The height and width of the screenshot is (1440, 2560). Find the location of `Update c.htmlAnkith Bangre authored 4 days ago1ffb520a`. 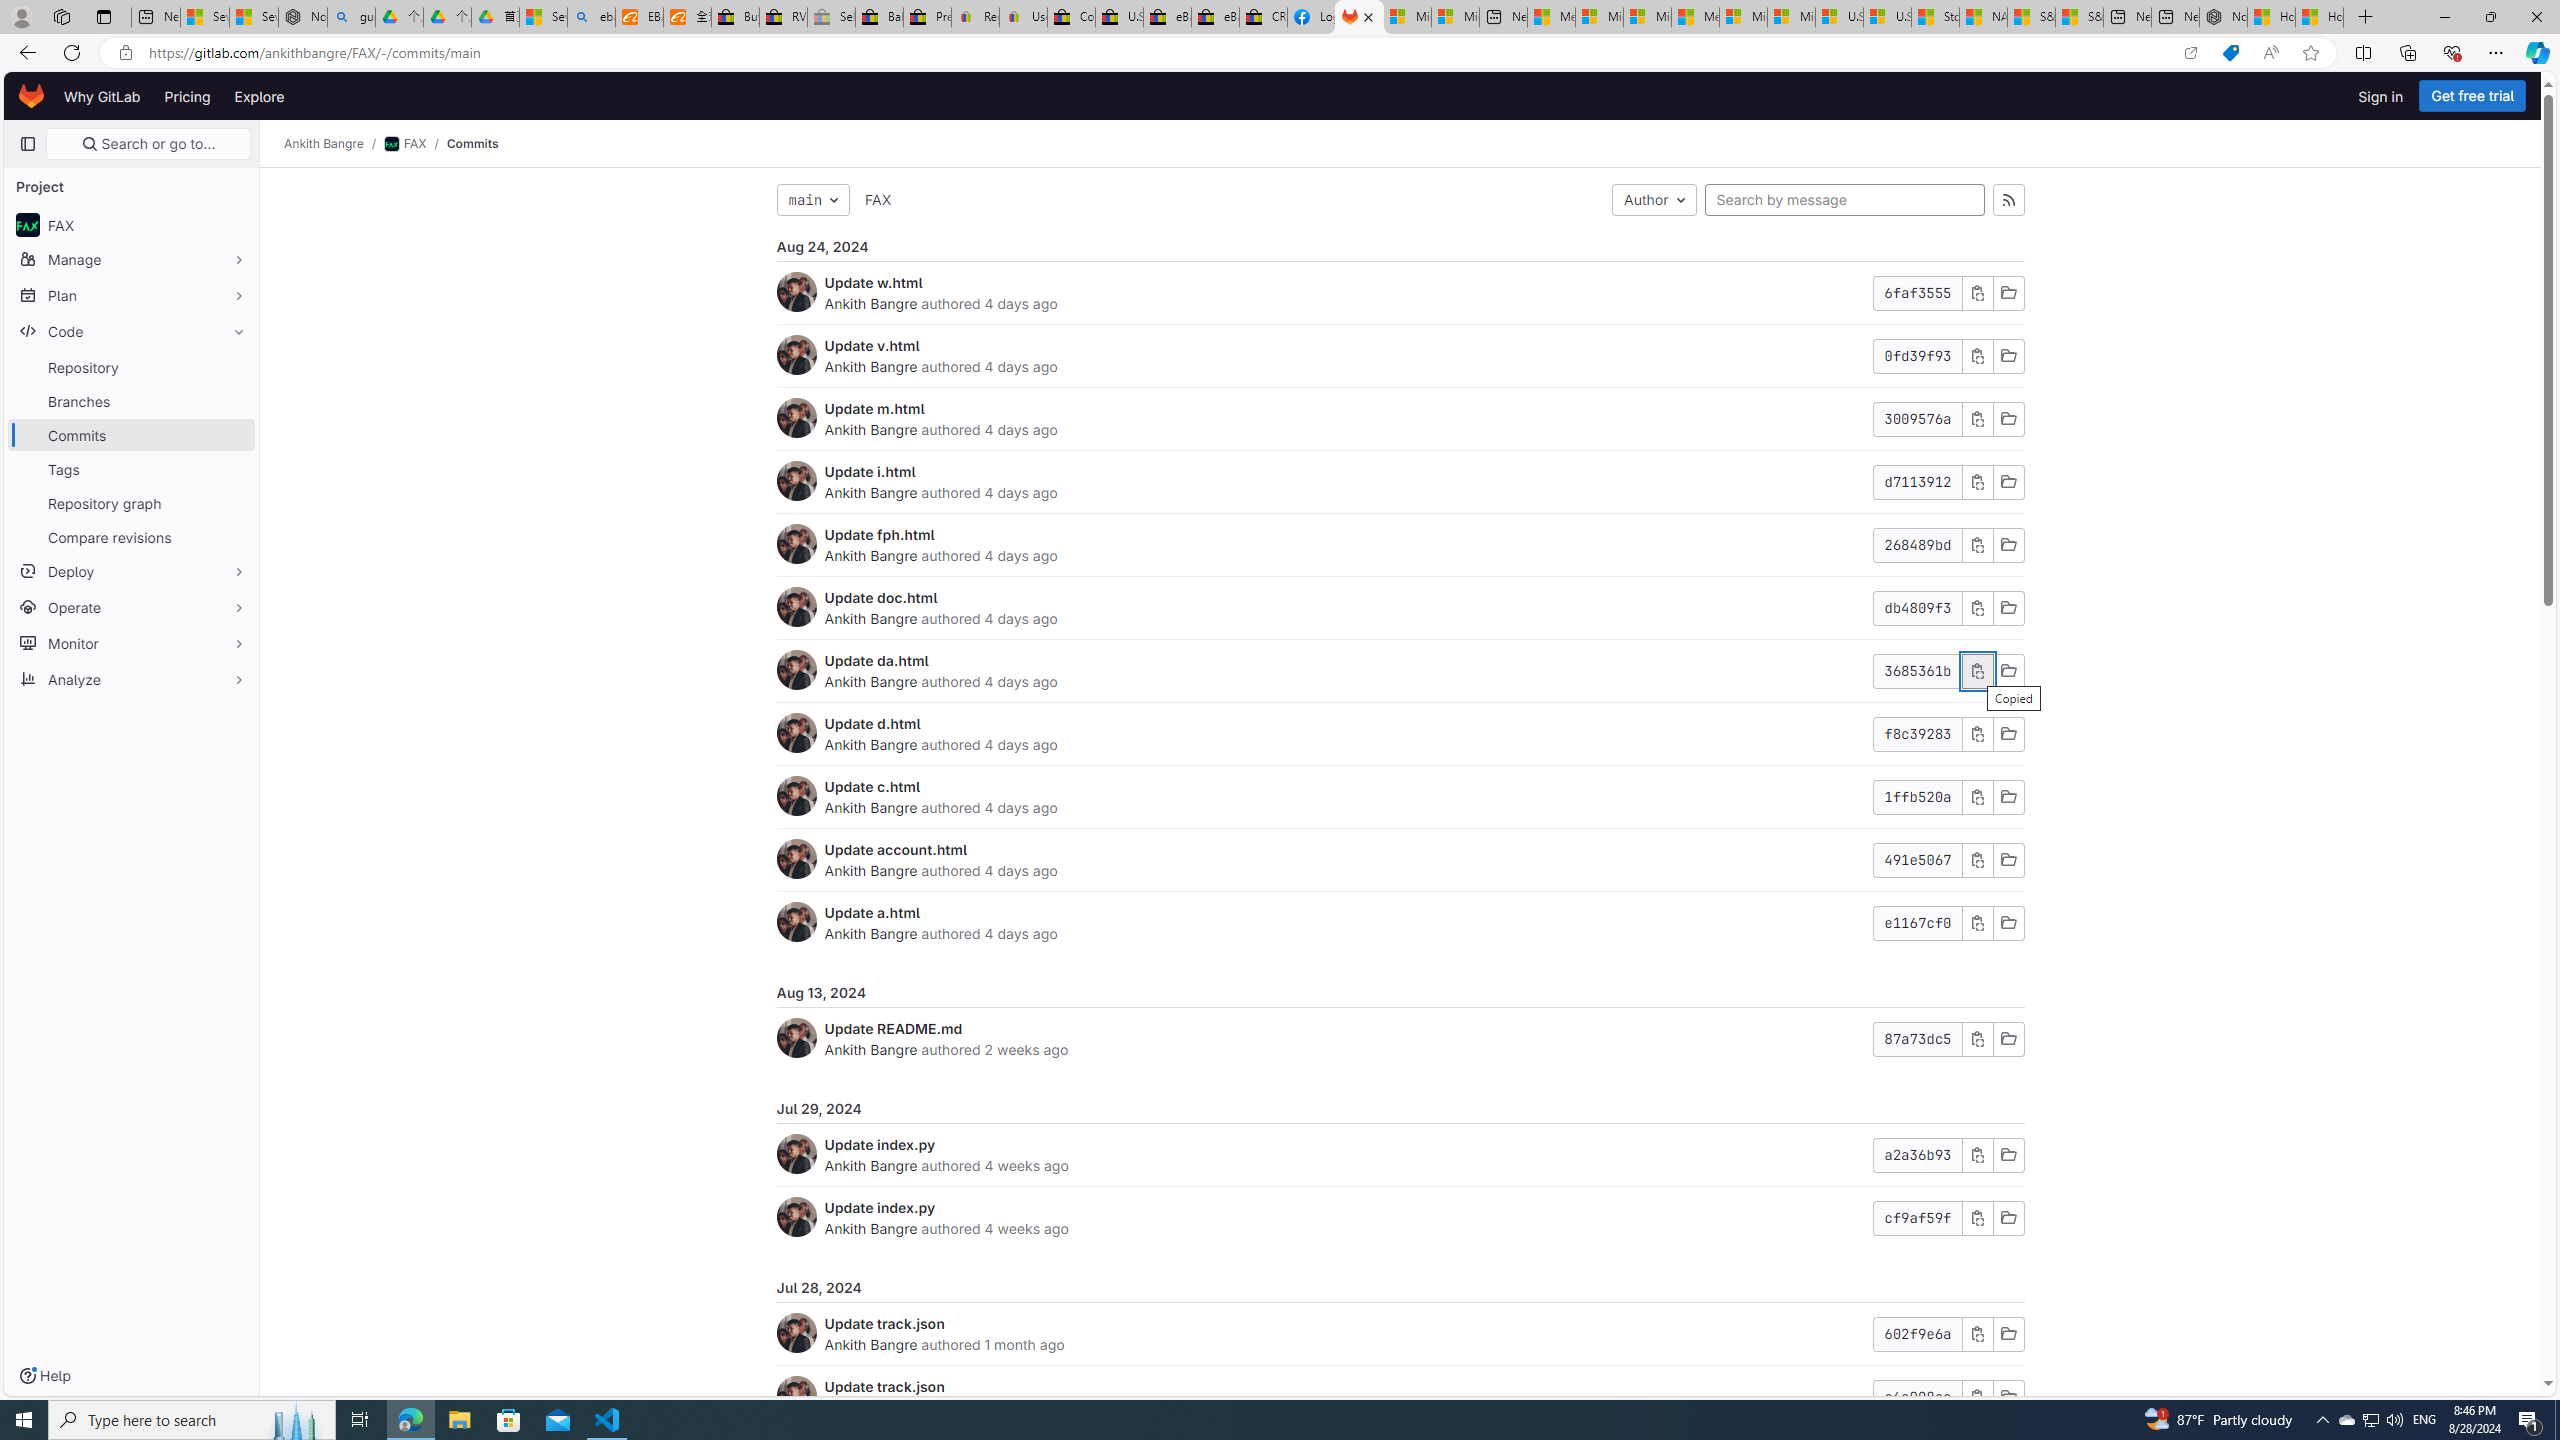

Update c.htmlAnkith Bangre authored 4 days ago1ffb520a is located at coordinates (1400, 798).